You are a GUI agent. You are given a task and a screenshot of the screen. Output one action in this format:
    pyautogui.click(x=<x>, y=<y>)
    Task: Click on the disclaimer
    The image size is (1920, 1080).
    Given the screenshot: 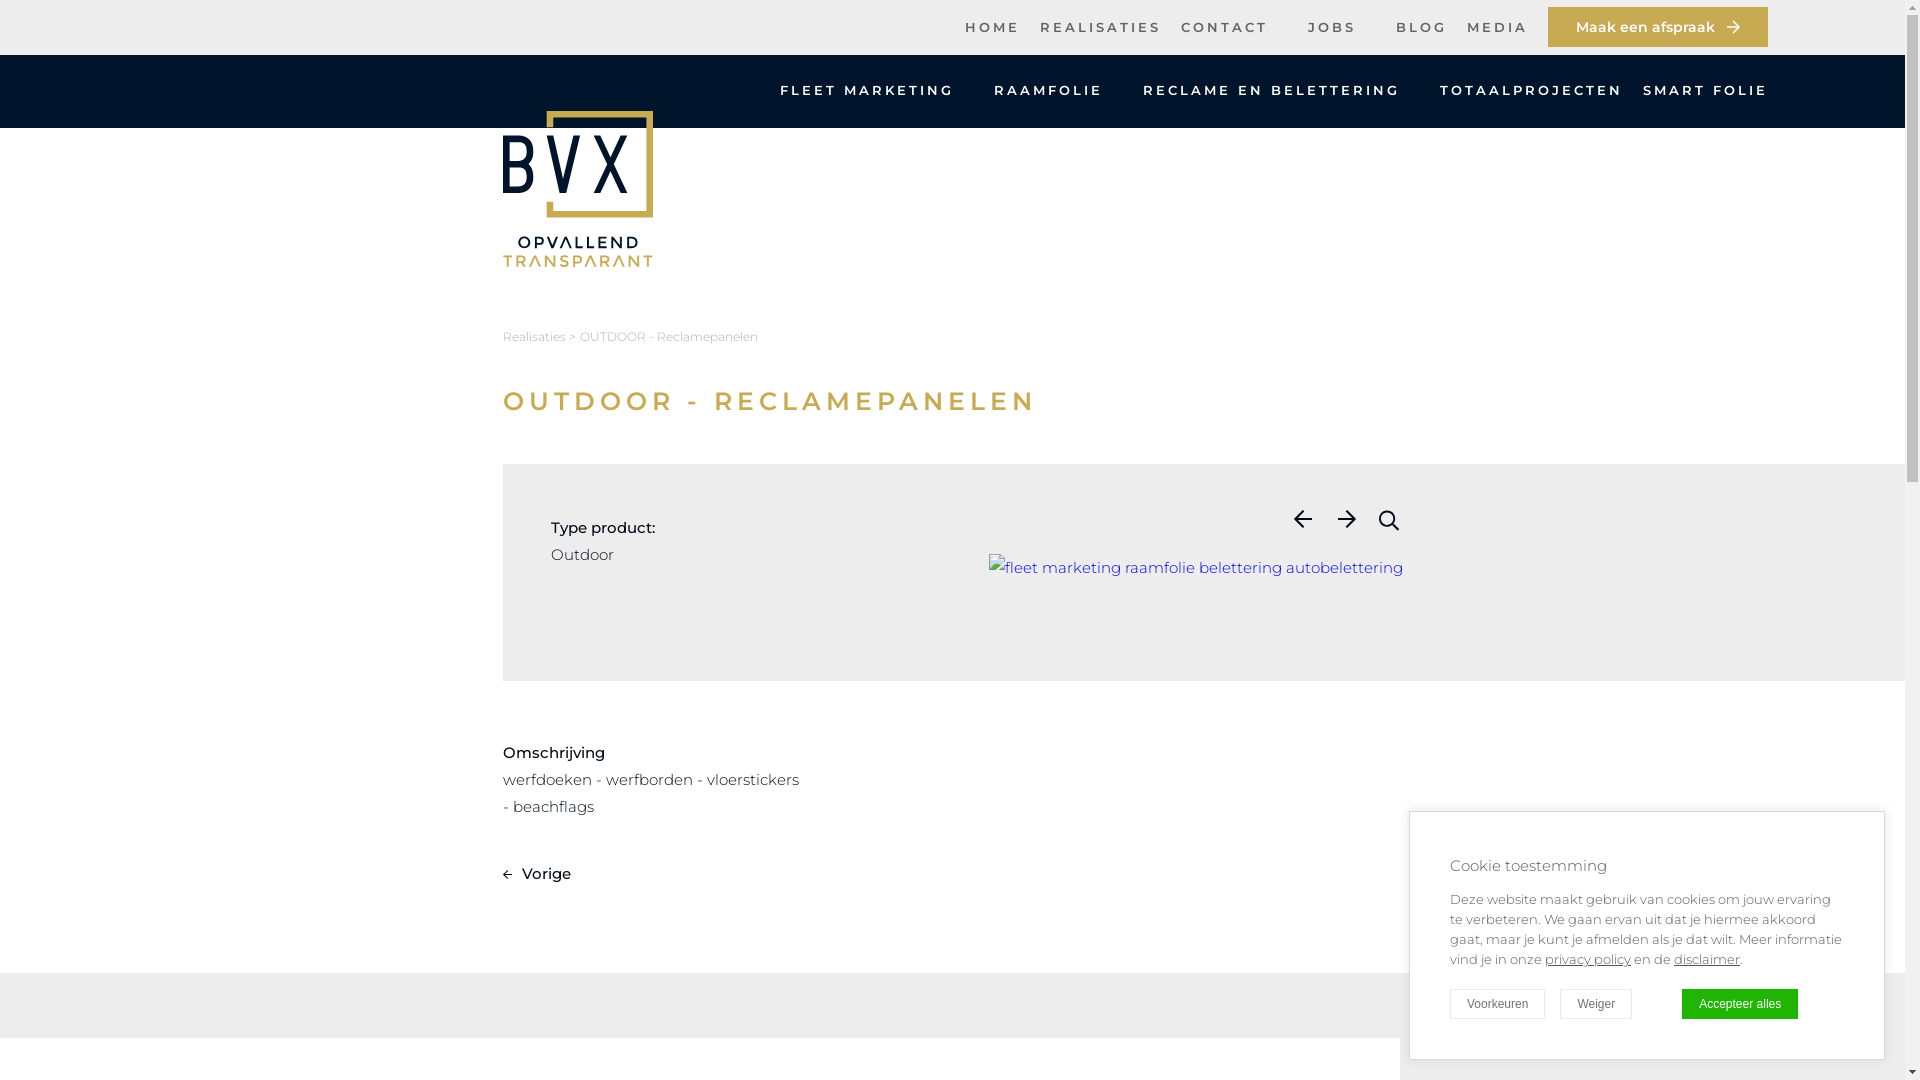 What is the action you would take?
    pyautogui.click(x=1707, y=959)
    